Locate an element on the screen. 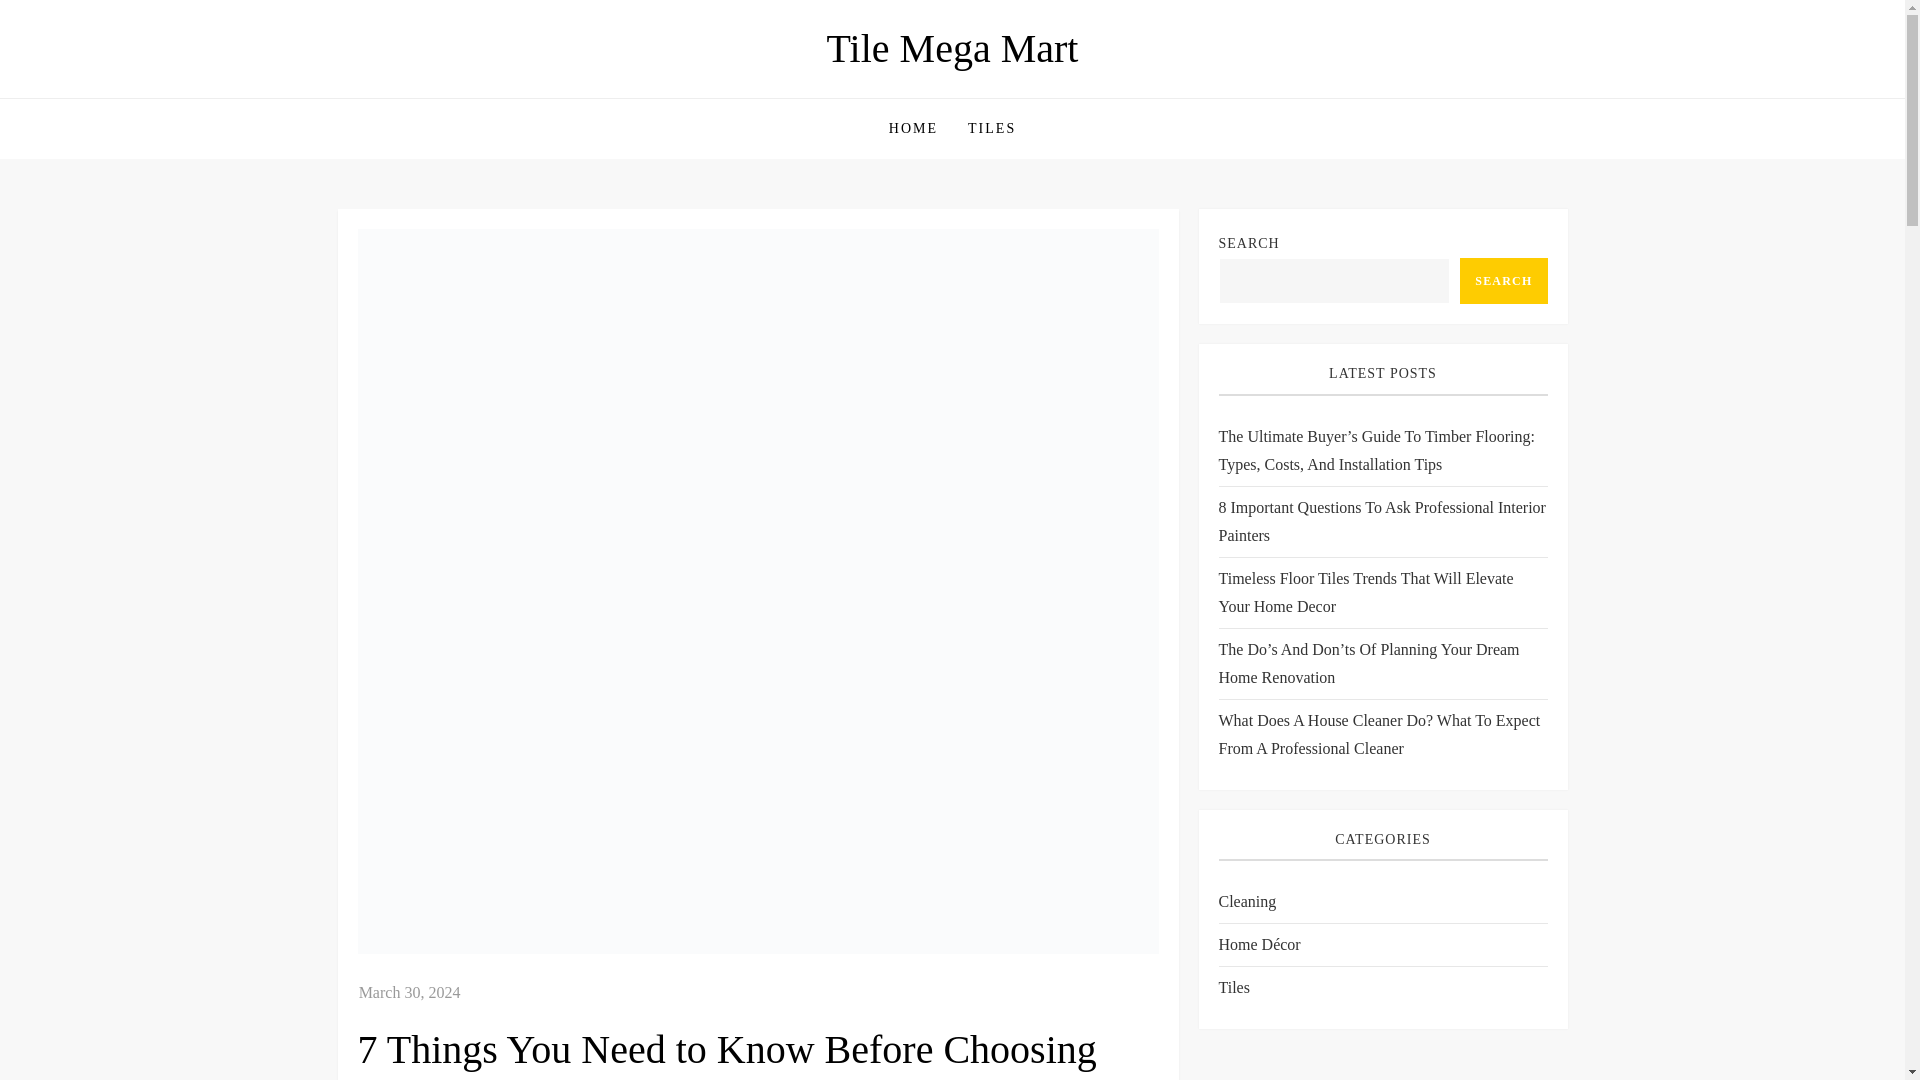 Image resolution: width=1920 pixels, height=1080 pixels. Cleaning is located at coordinates (1246, 901).